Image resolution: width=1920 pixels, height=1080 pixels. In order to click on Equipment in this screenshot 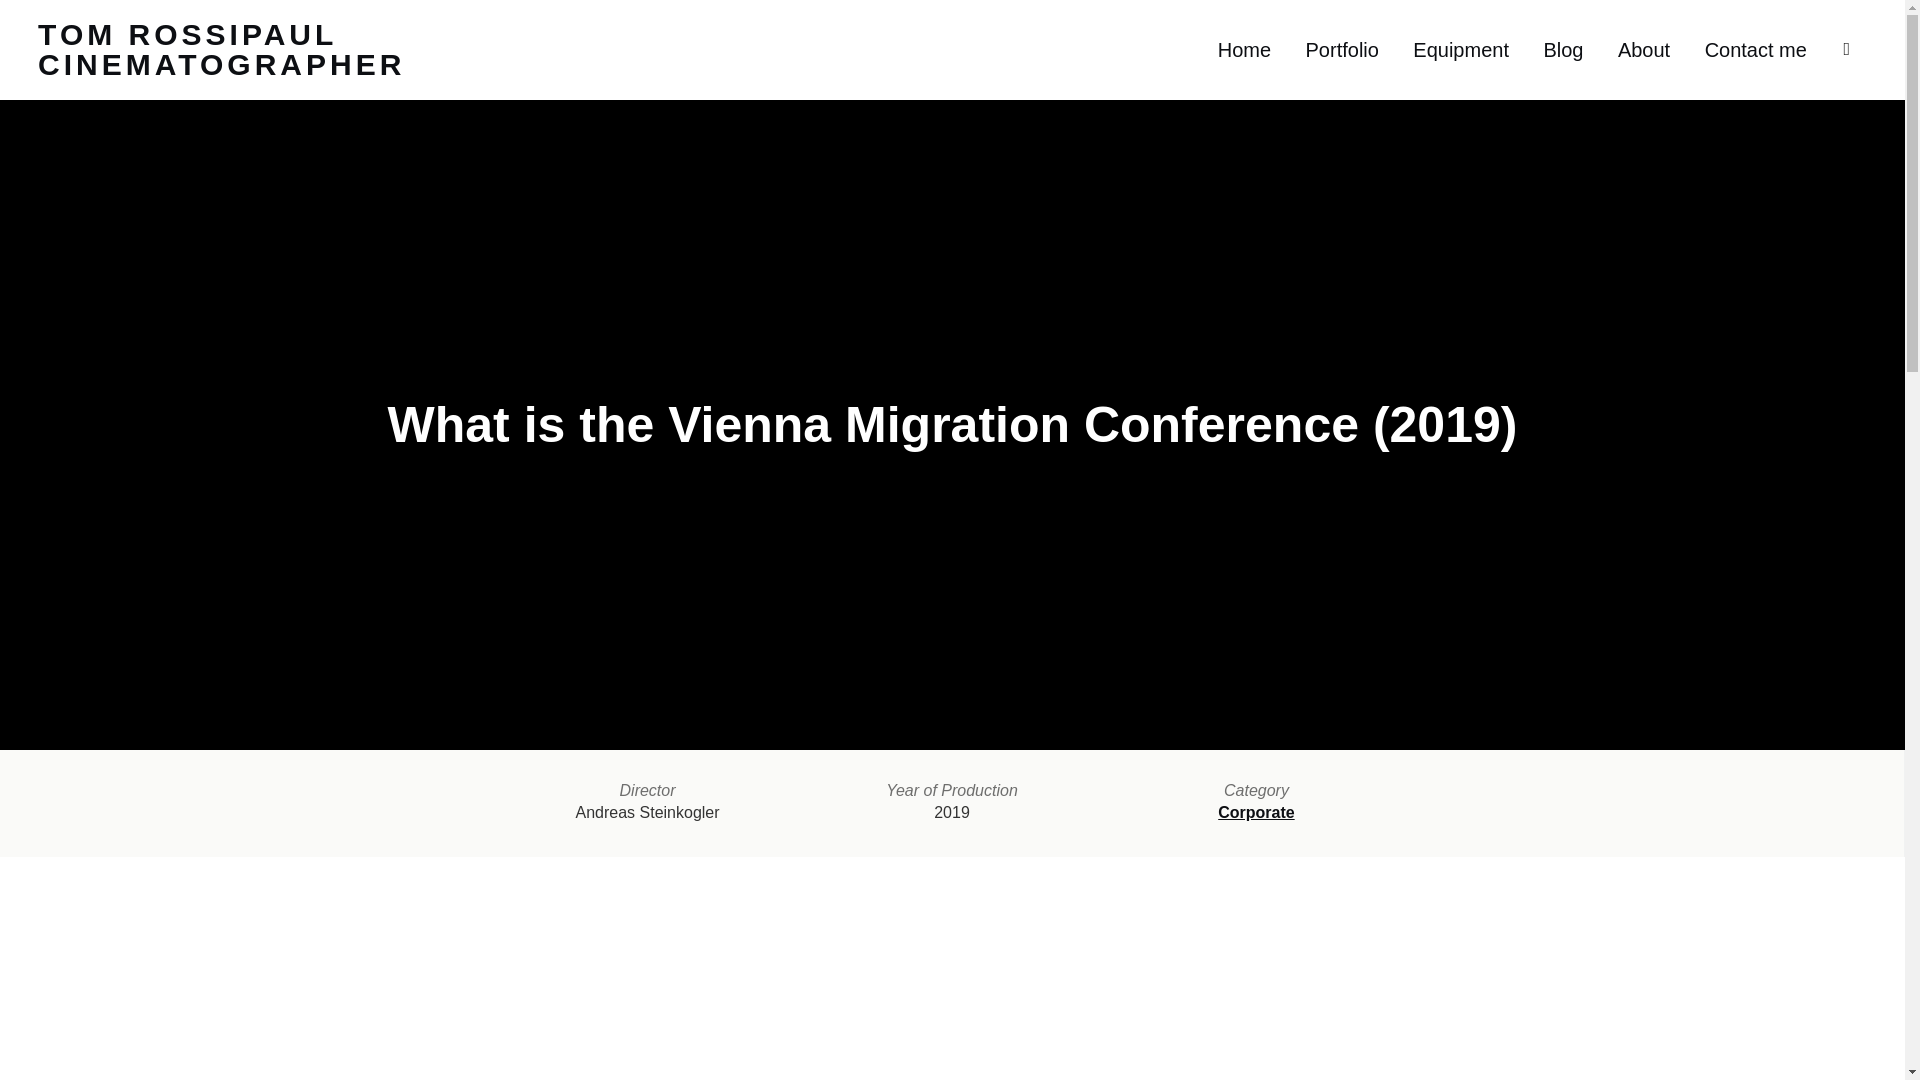, I will do `click(1461, 50)`.